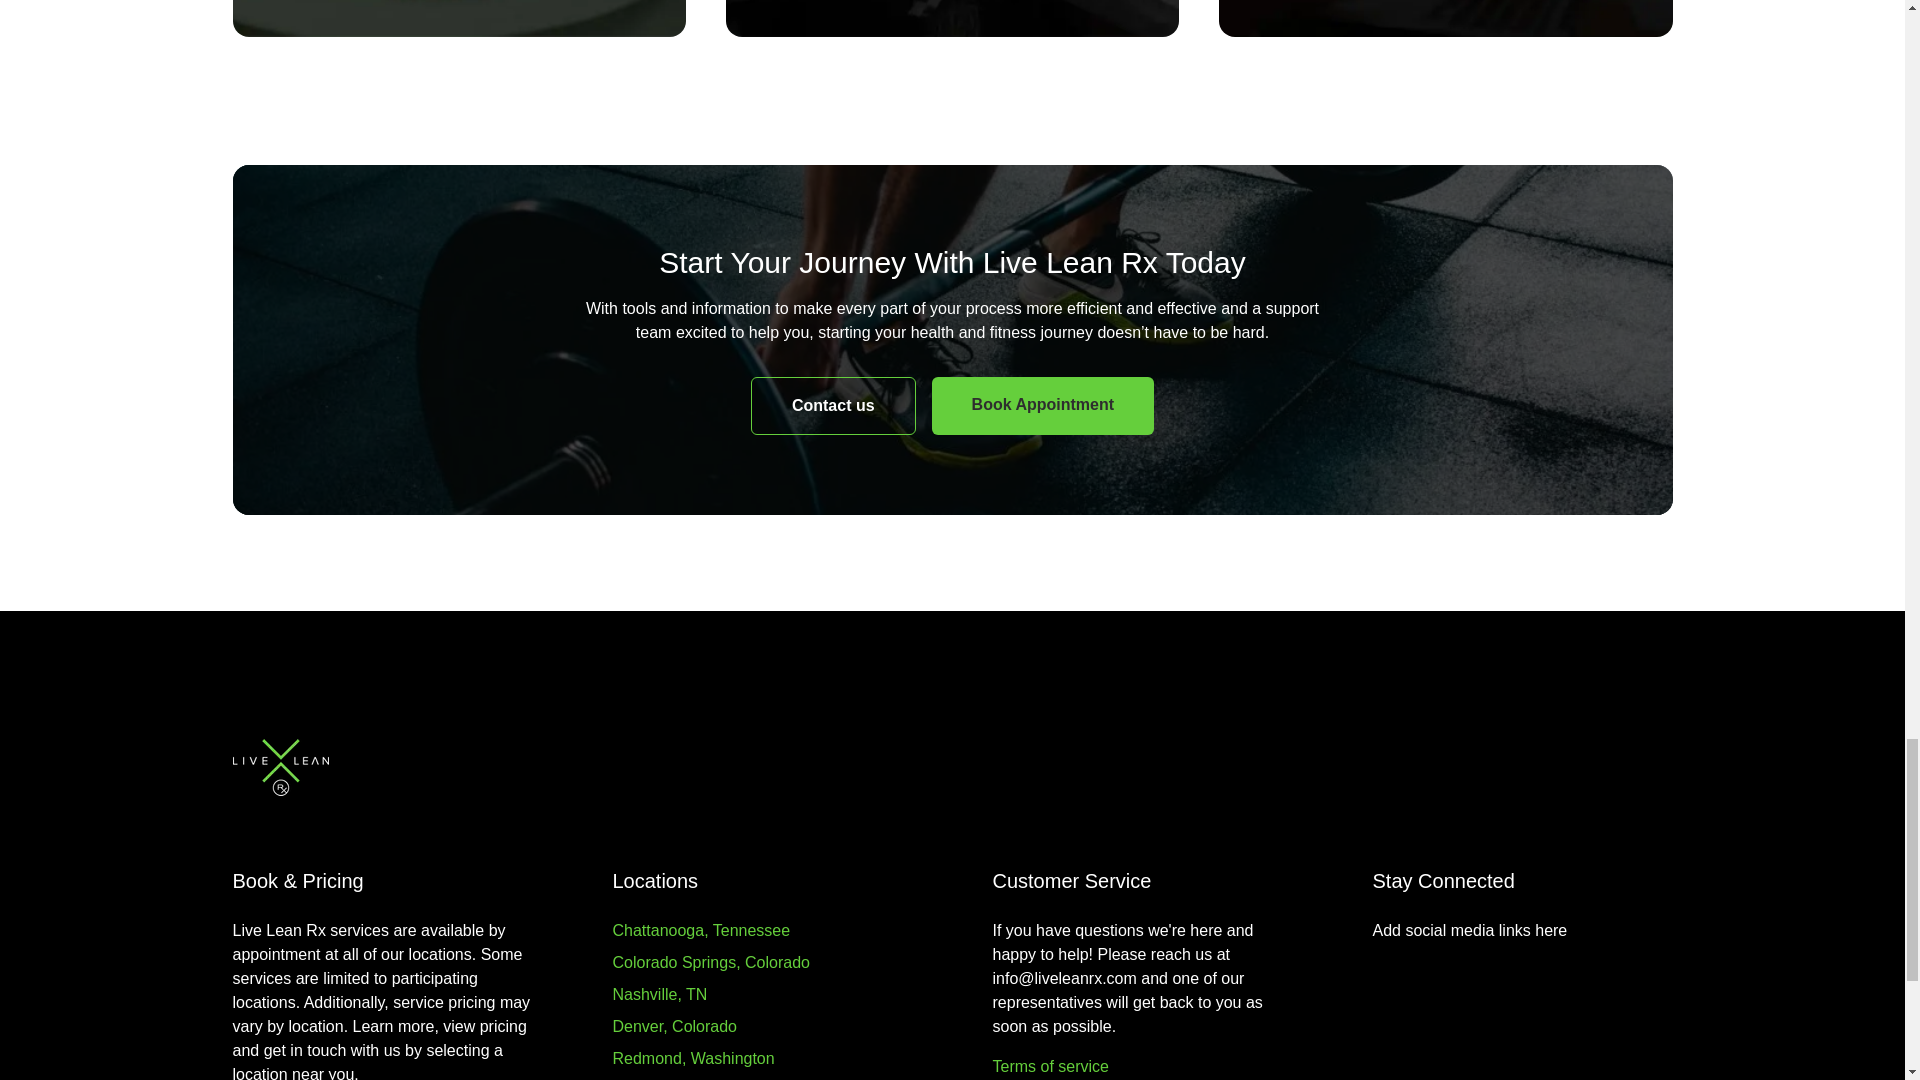 Image resolution: width=1920 pixels, height=1080 pixels. Describe the element at coordinates (700, 930) in the screenshot. I see `Chattanooga, Tennessee` at that location.